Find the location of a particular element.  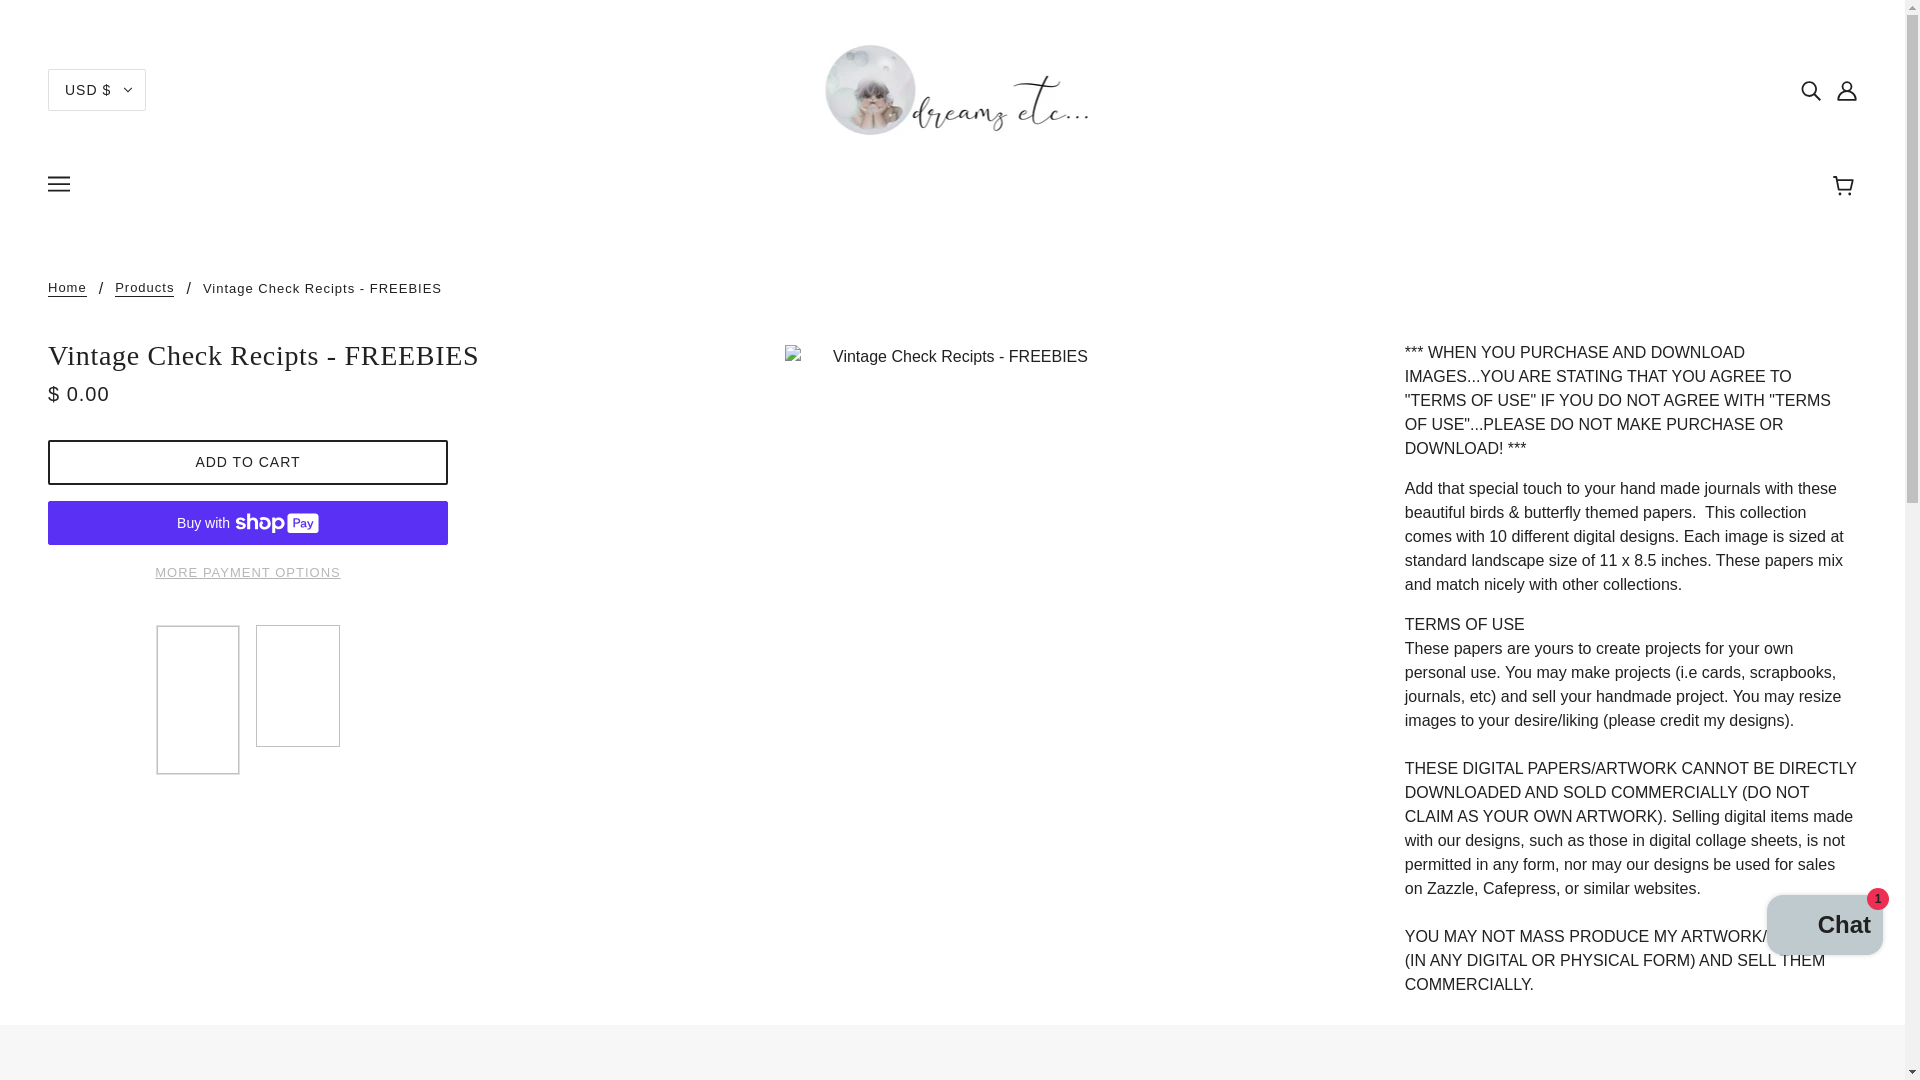

Home is located at coordinates (67, 288).